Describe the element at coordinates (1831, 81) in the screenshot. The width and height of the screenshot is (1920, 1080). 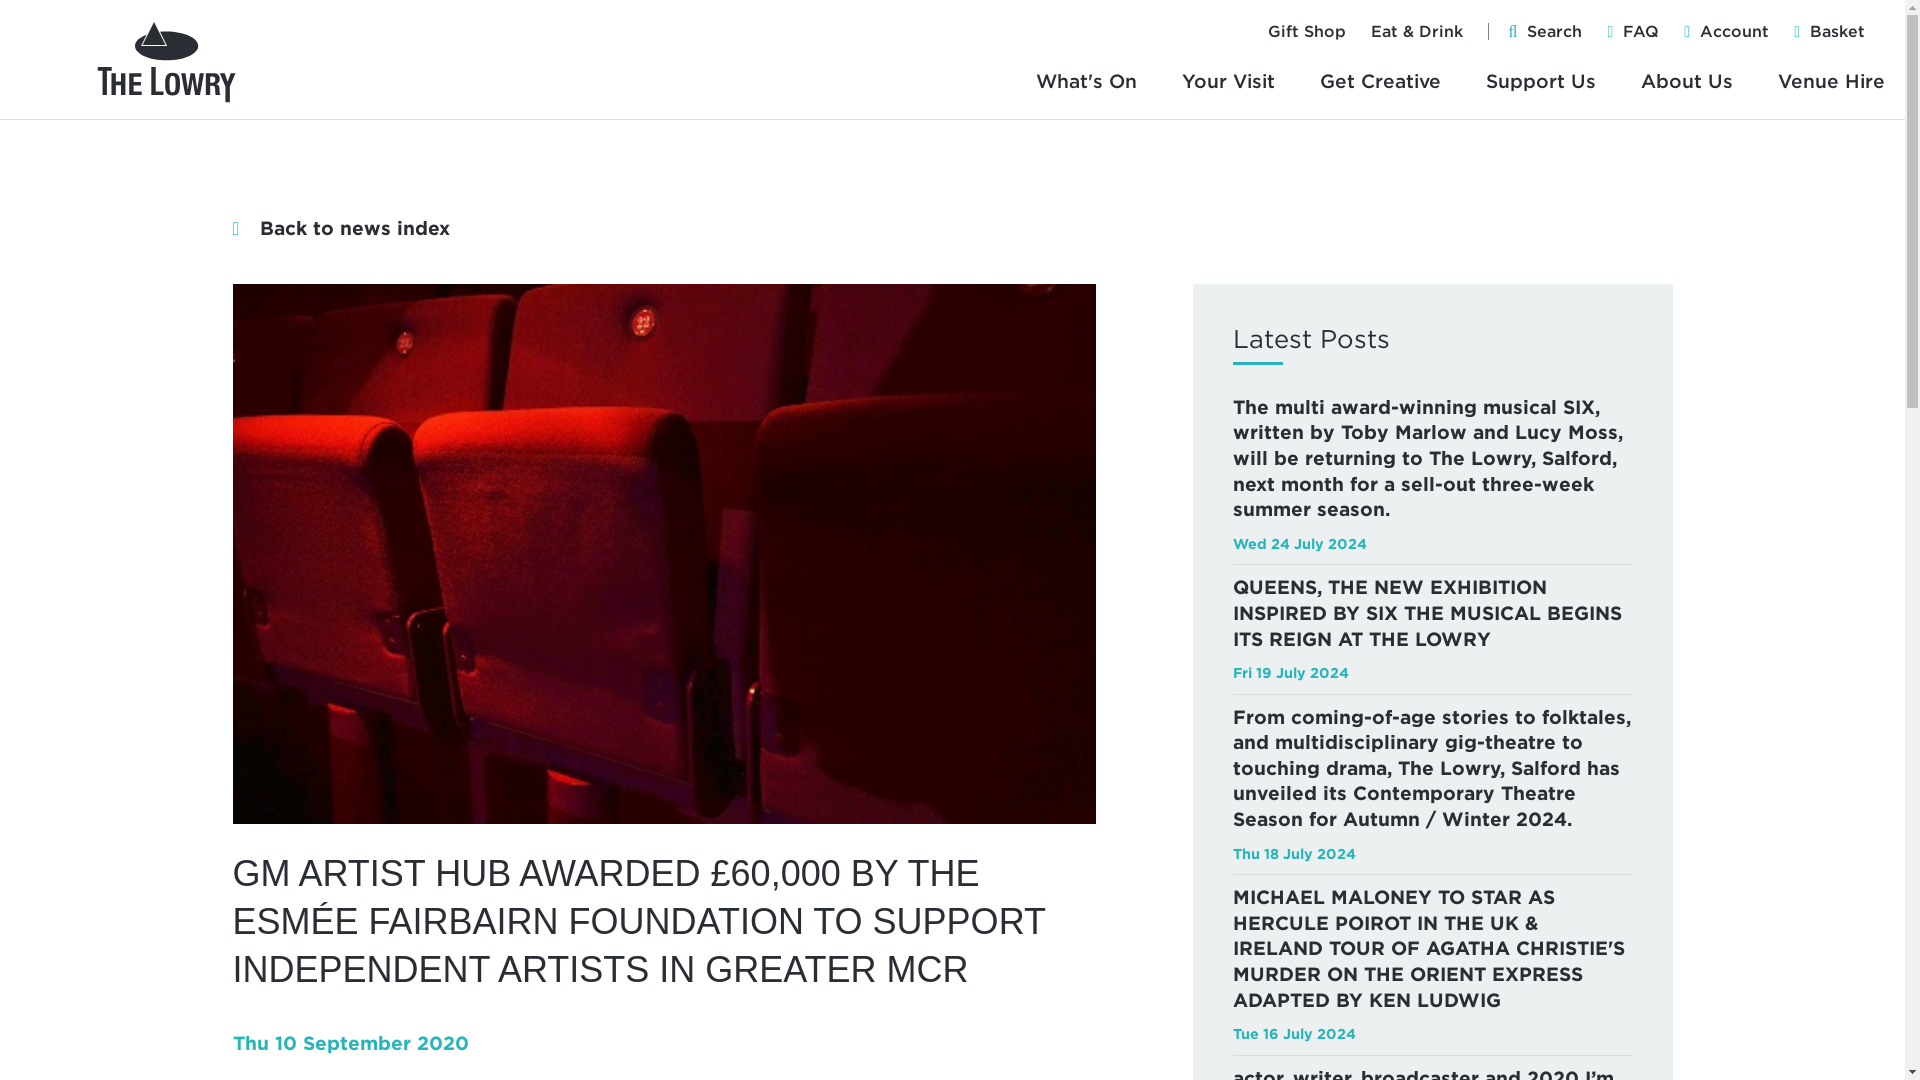
I see `Venue Hire` at that location.